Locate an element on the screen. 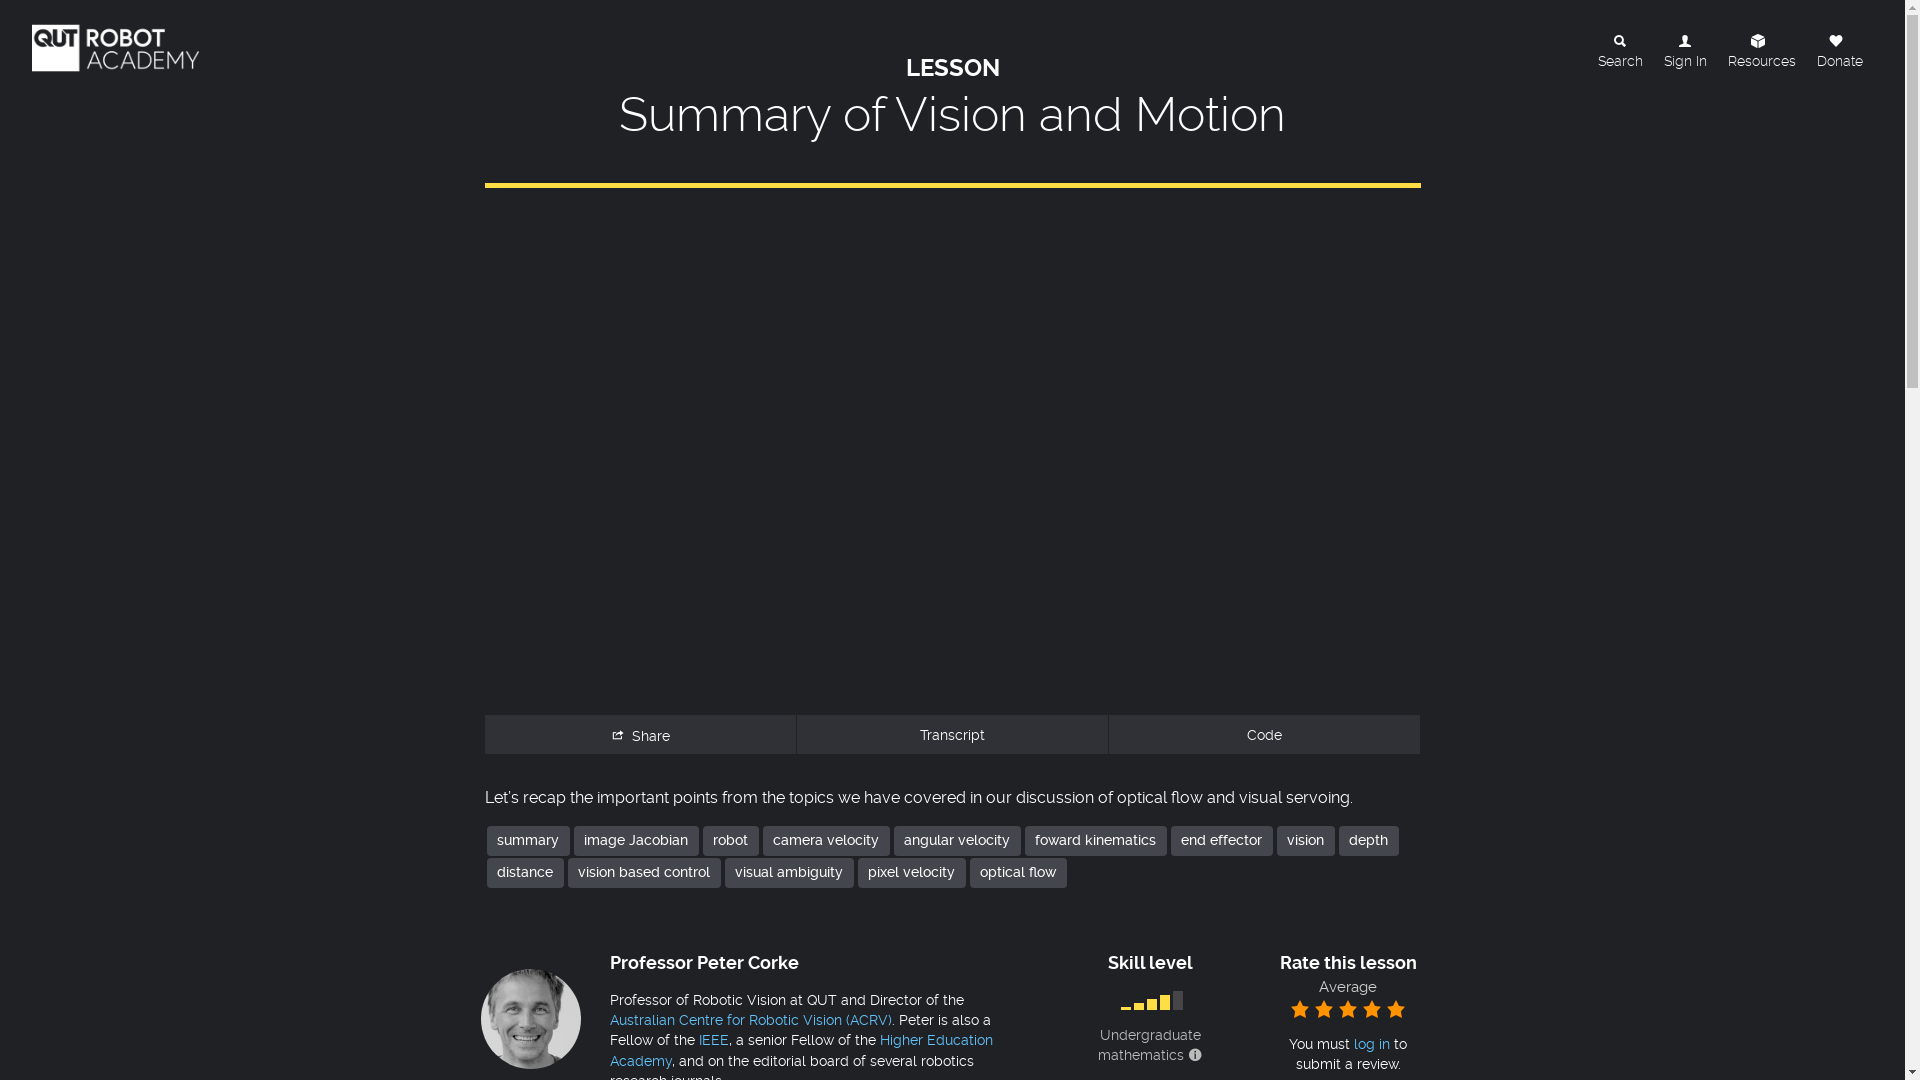 This screenshot has height=1080, width=1920. distance is located at coordinates (524, 873).